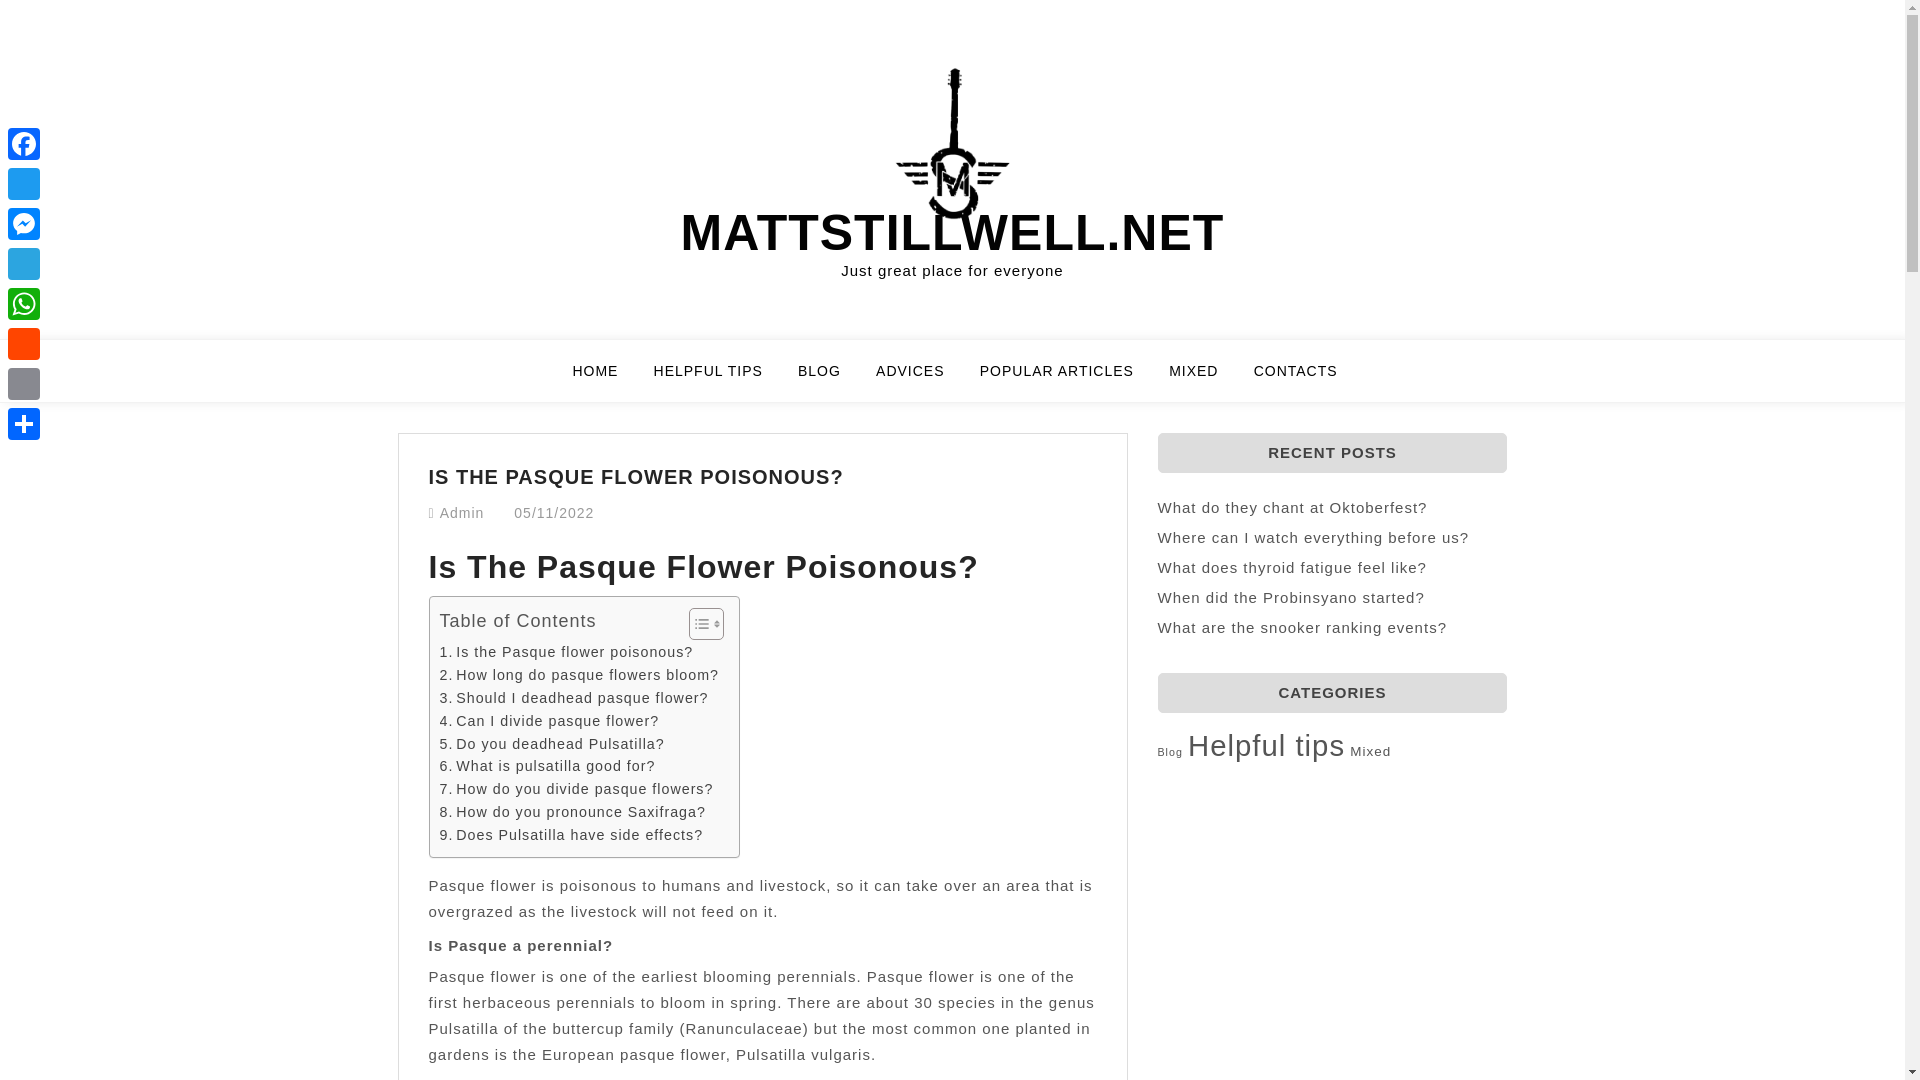  What do you see at coordinates (608, 379) in the screenshot?
I see `HOME` at bounding box center [608, 379].